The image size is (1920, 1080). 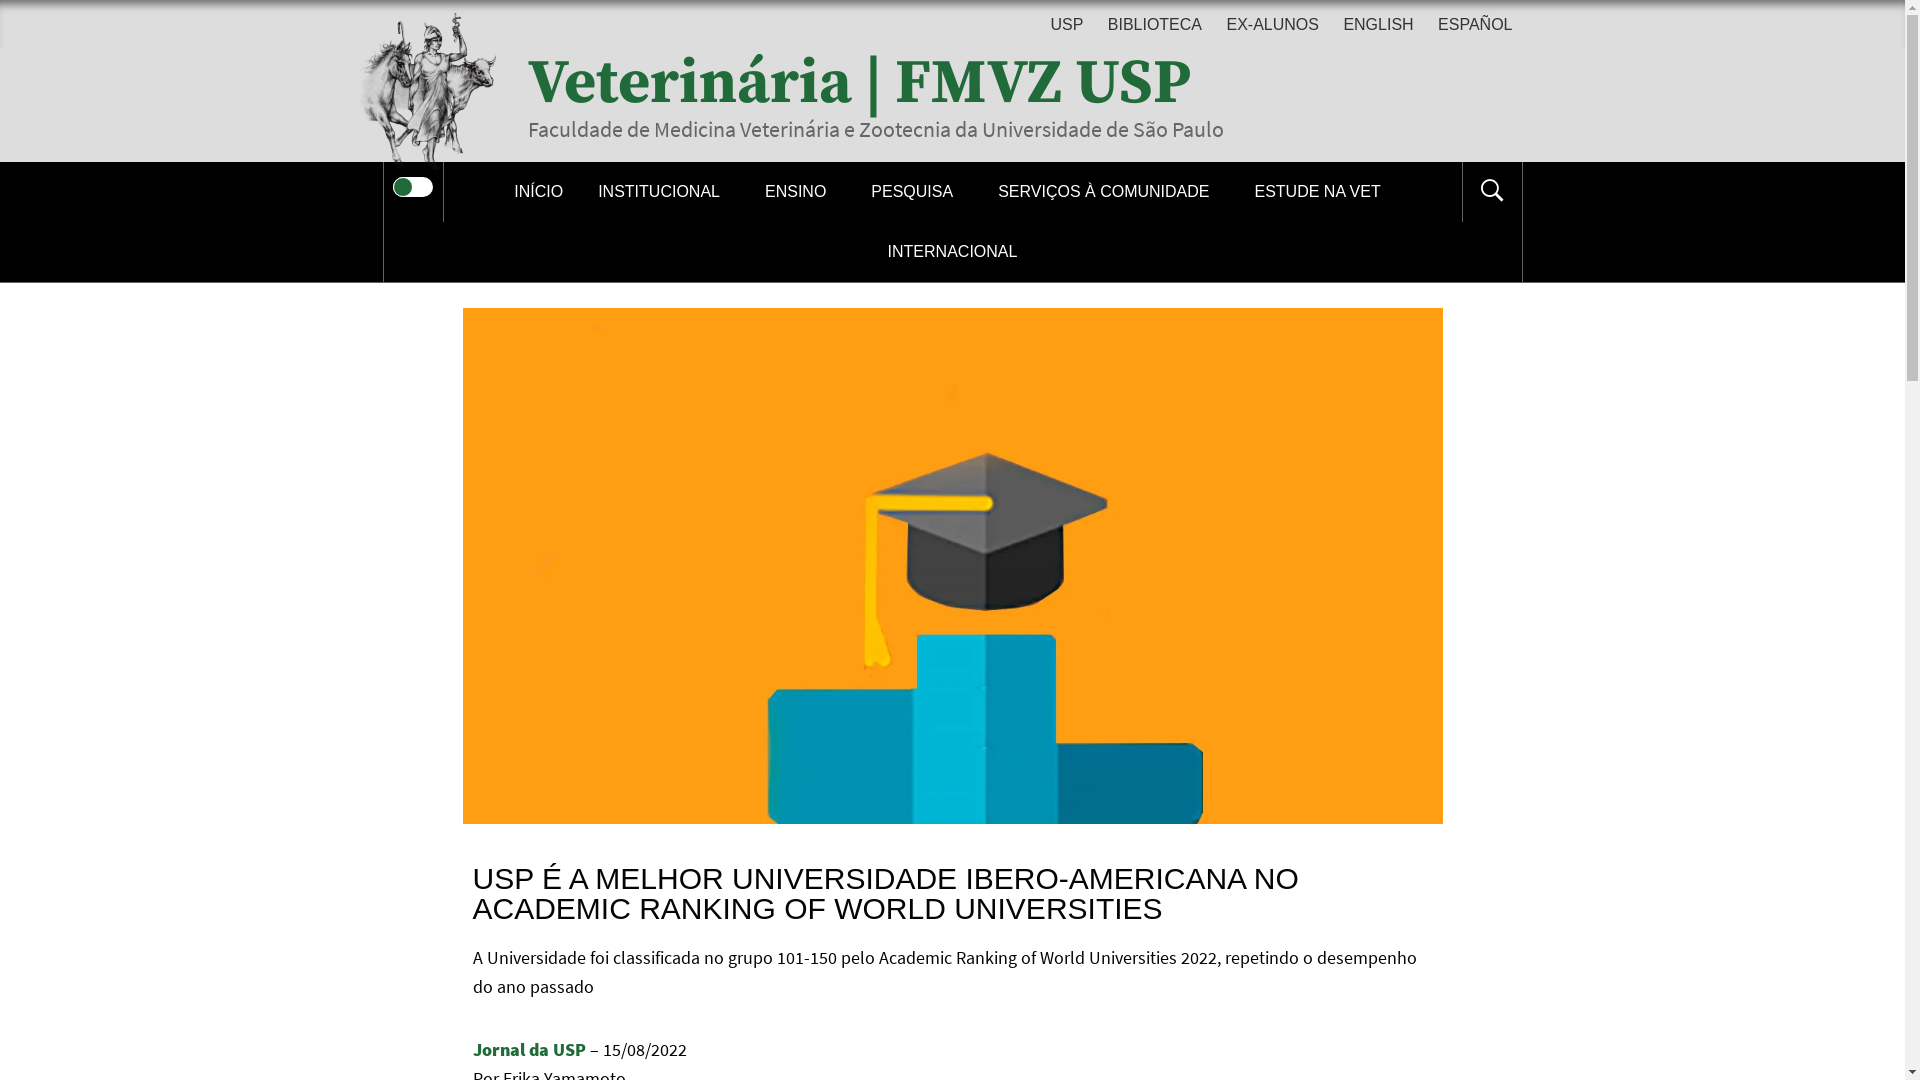 I want to click on INSTITUCIONAL, so click(x=664, y=192).